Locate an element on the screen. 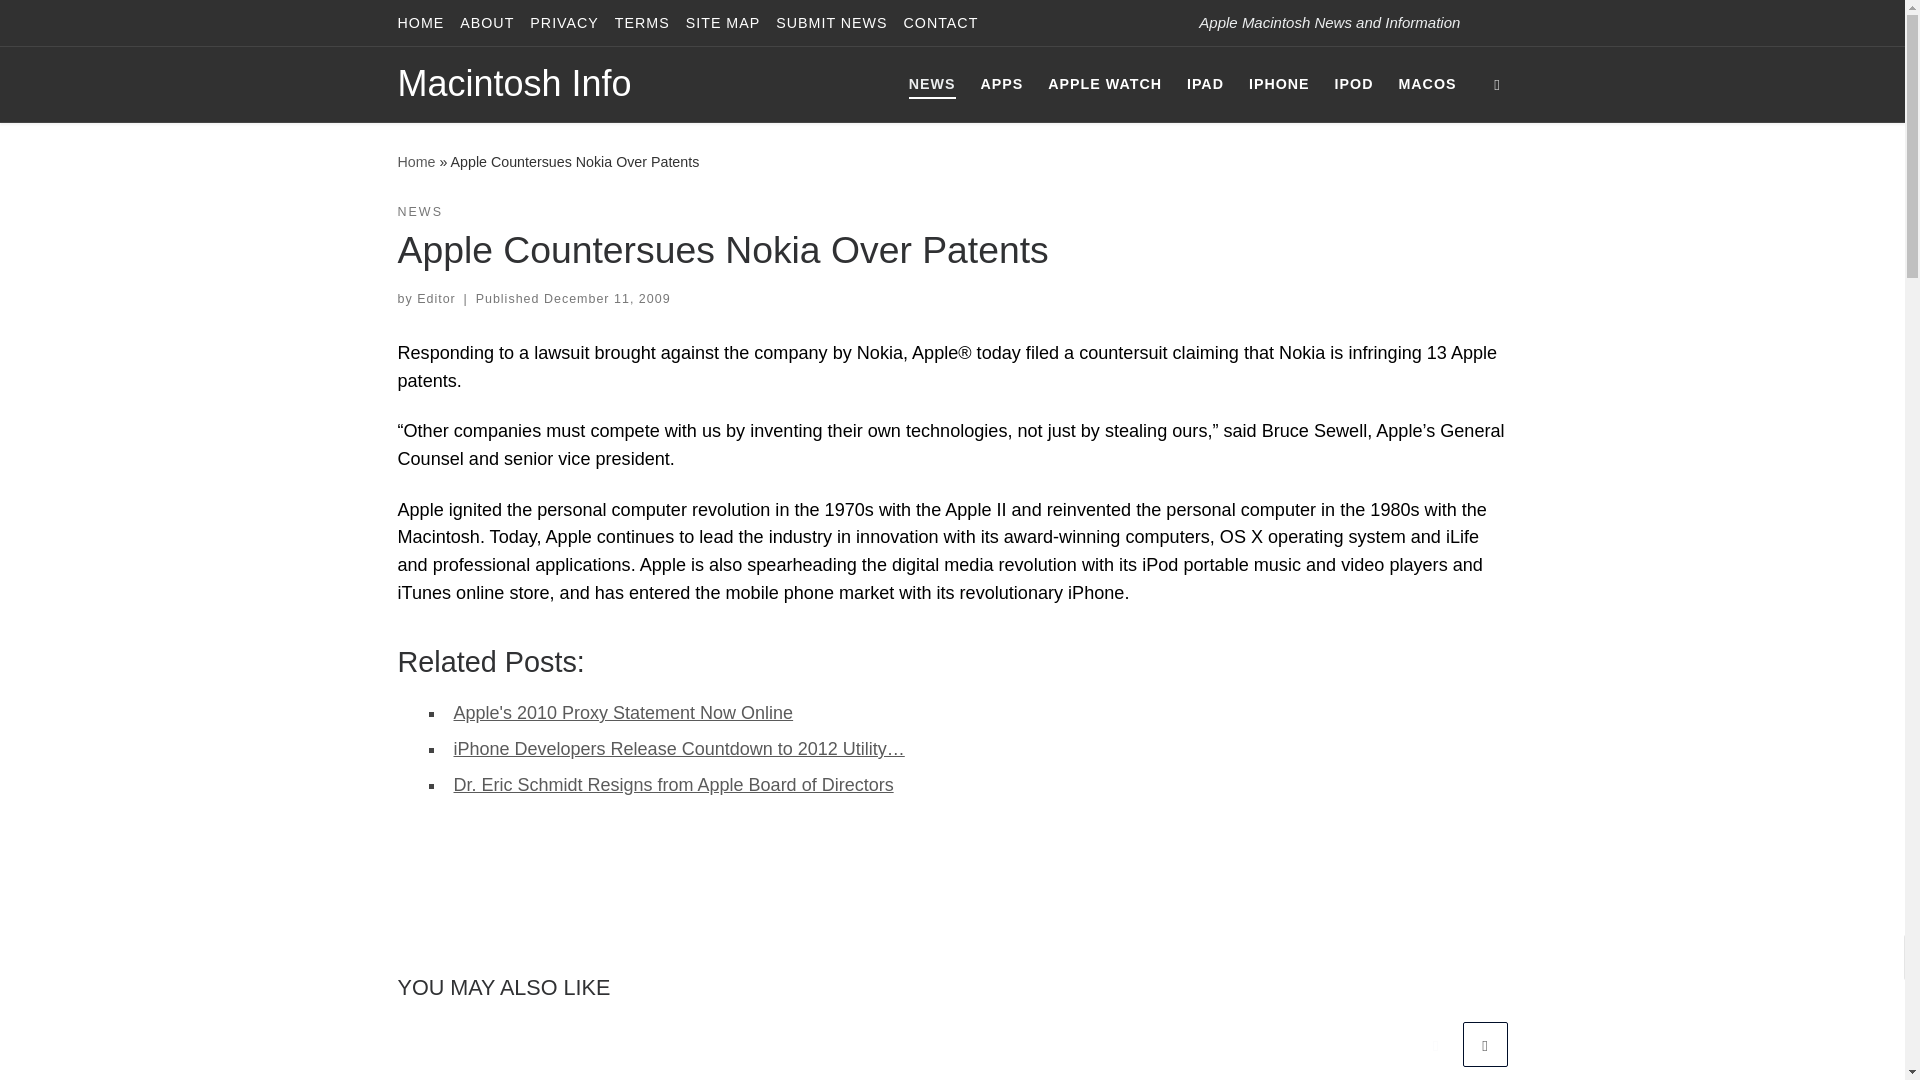 The width and height of the screenshot is (1920, 1080). Dr. Eric Schmidt Resigns from Apple Board of Directors is located at coordinates (674, 784).